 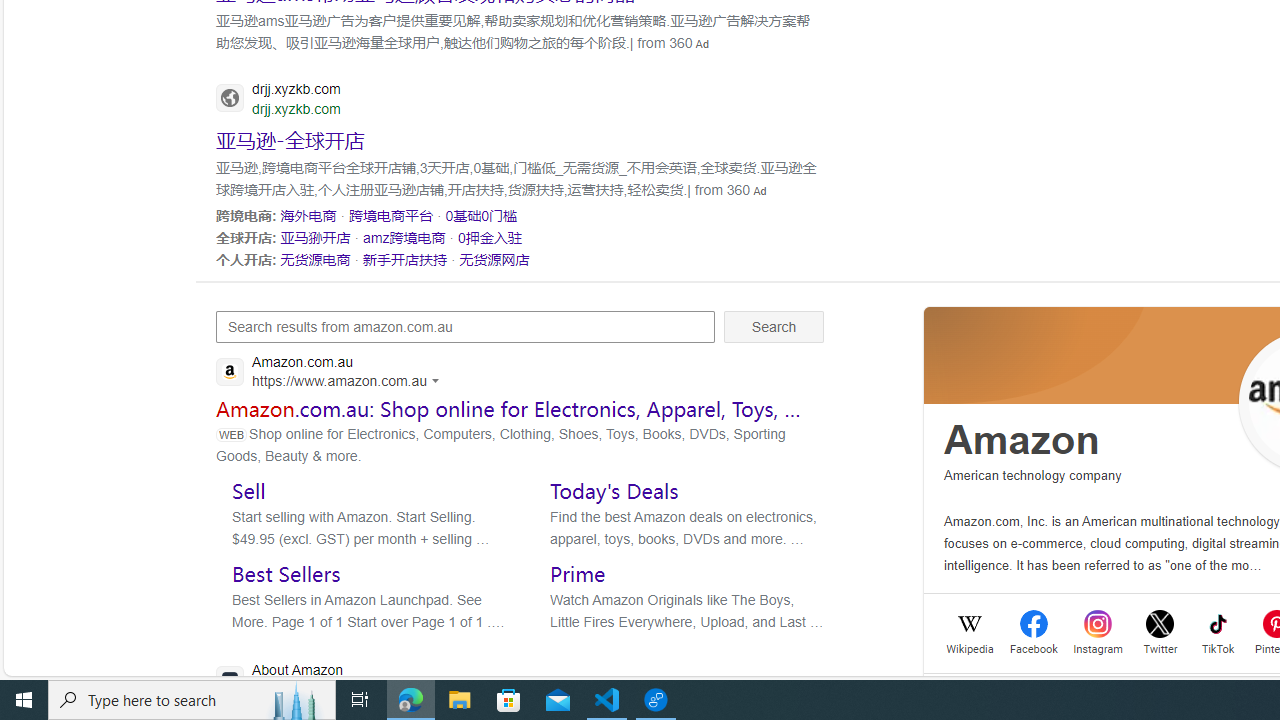 What do you see at coordinates (1022, 440) in the screenshot?
I see `Amazon` at bounding box center [1022, 440].